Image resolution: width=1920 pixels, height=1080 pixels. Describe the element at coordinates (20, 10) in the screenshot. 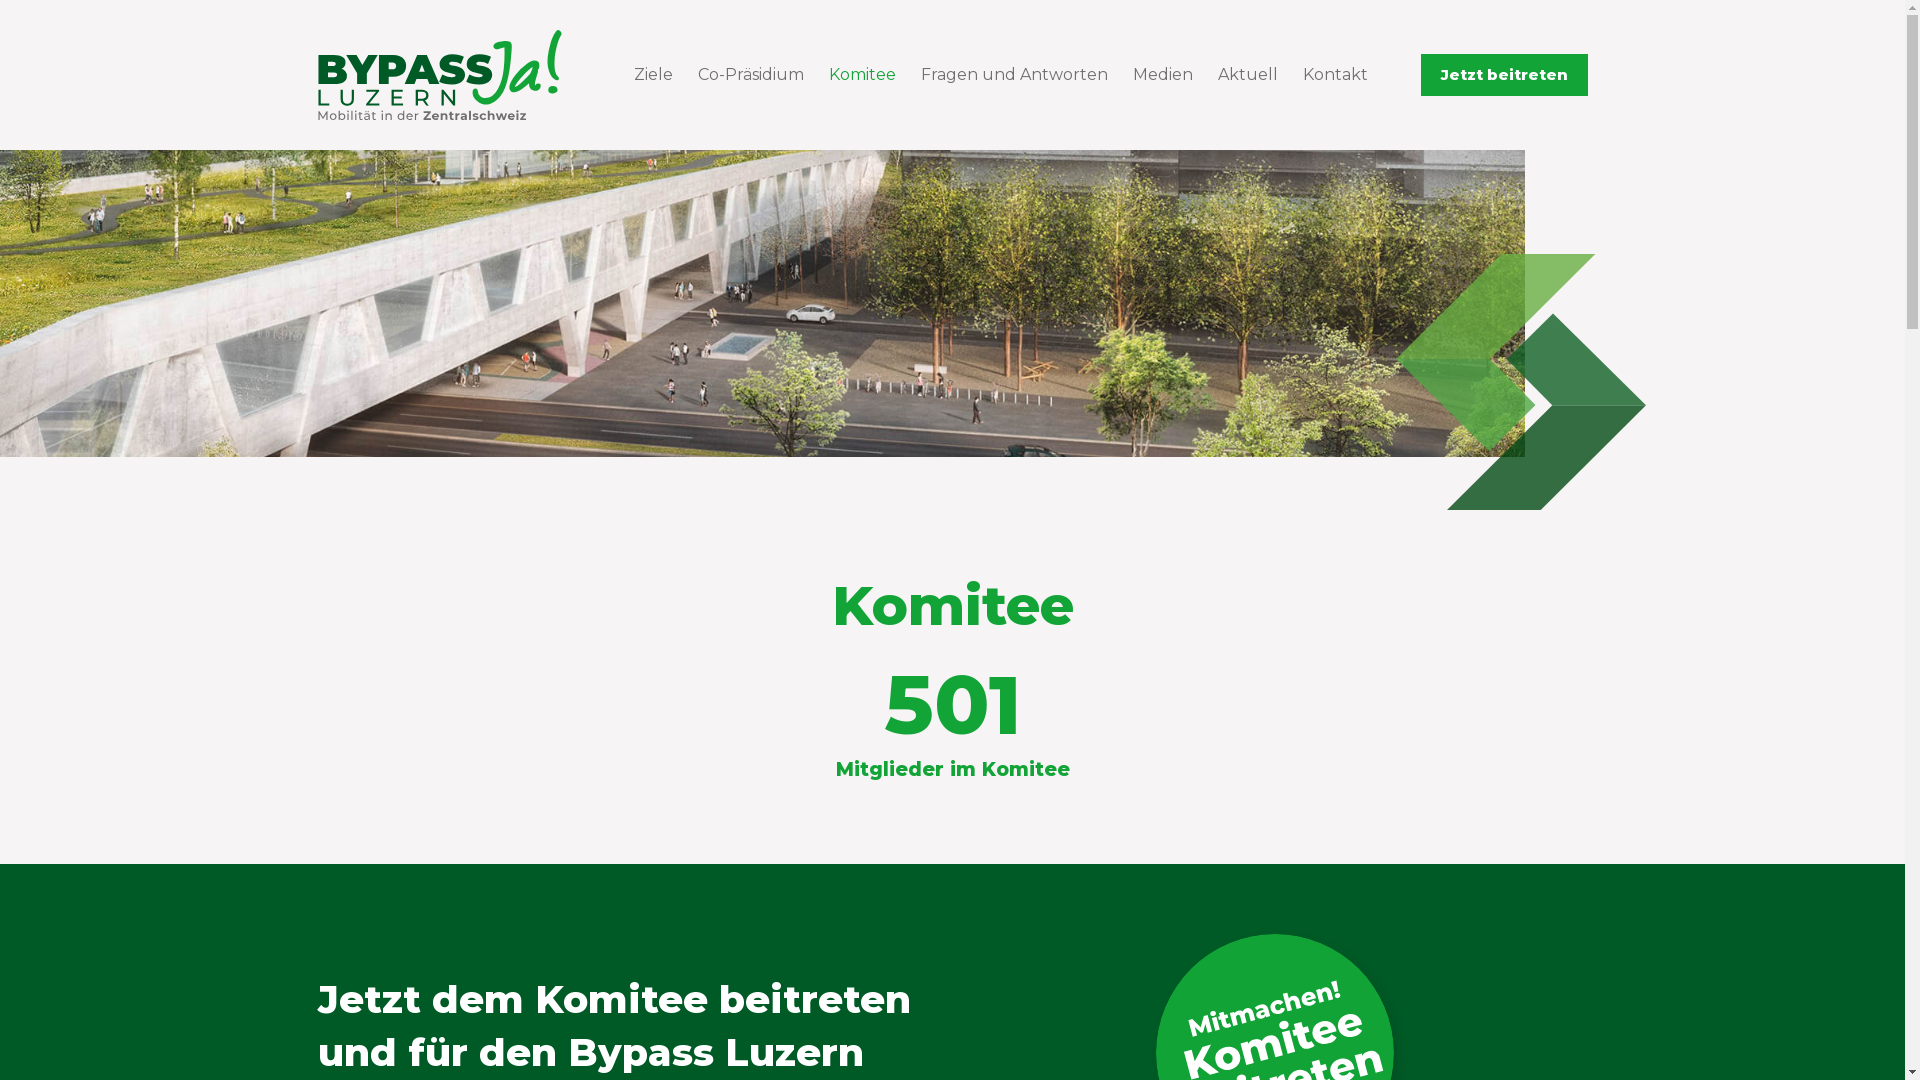

I see `Zum Inhalt springen` at that location.